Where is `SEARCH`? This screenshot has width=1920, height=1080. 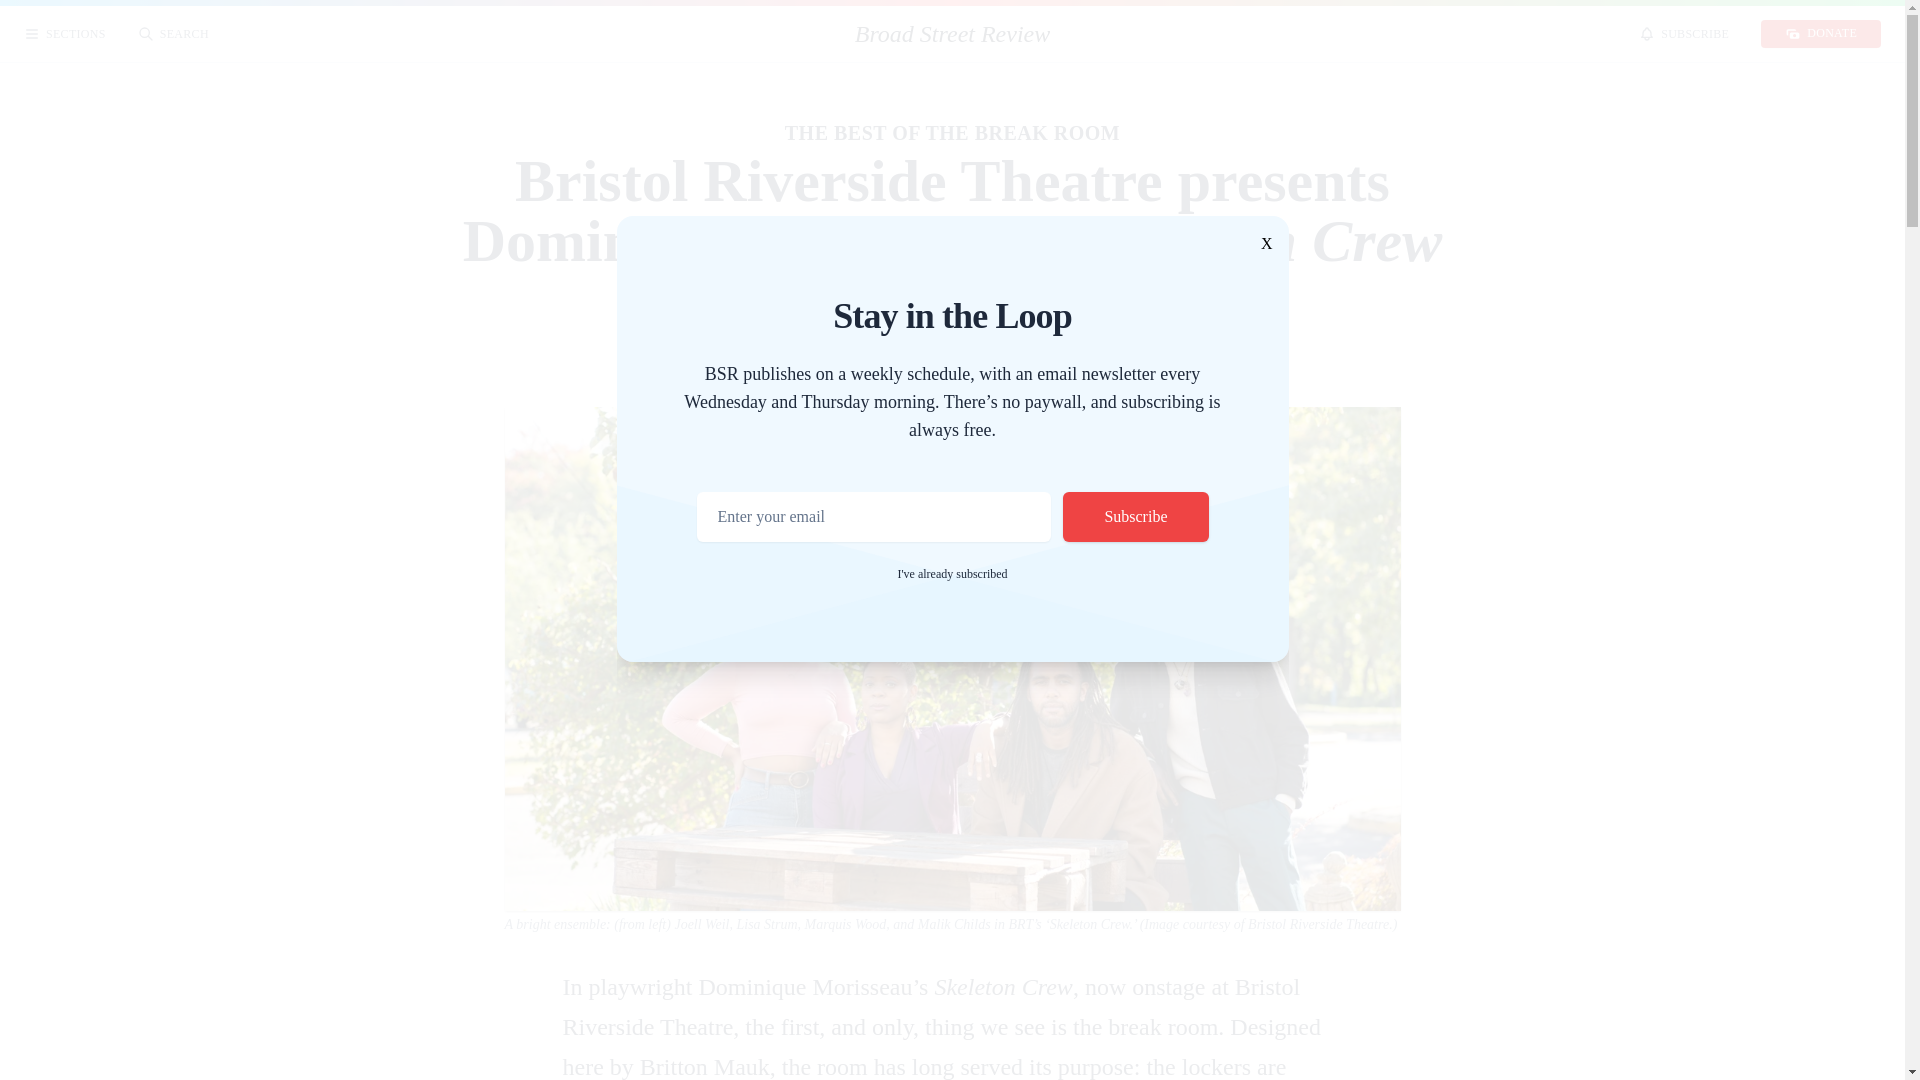
SEARCH is located at coordinates (174, 34).